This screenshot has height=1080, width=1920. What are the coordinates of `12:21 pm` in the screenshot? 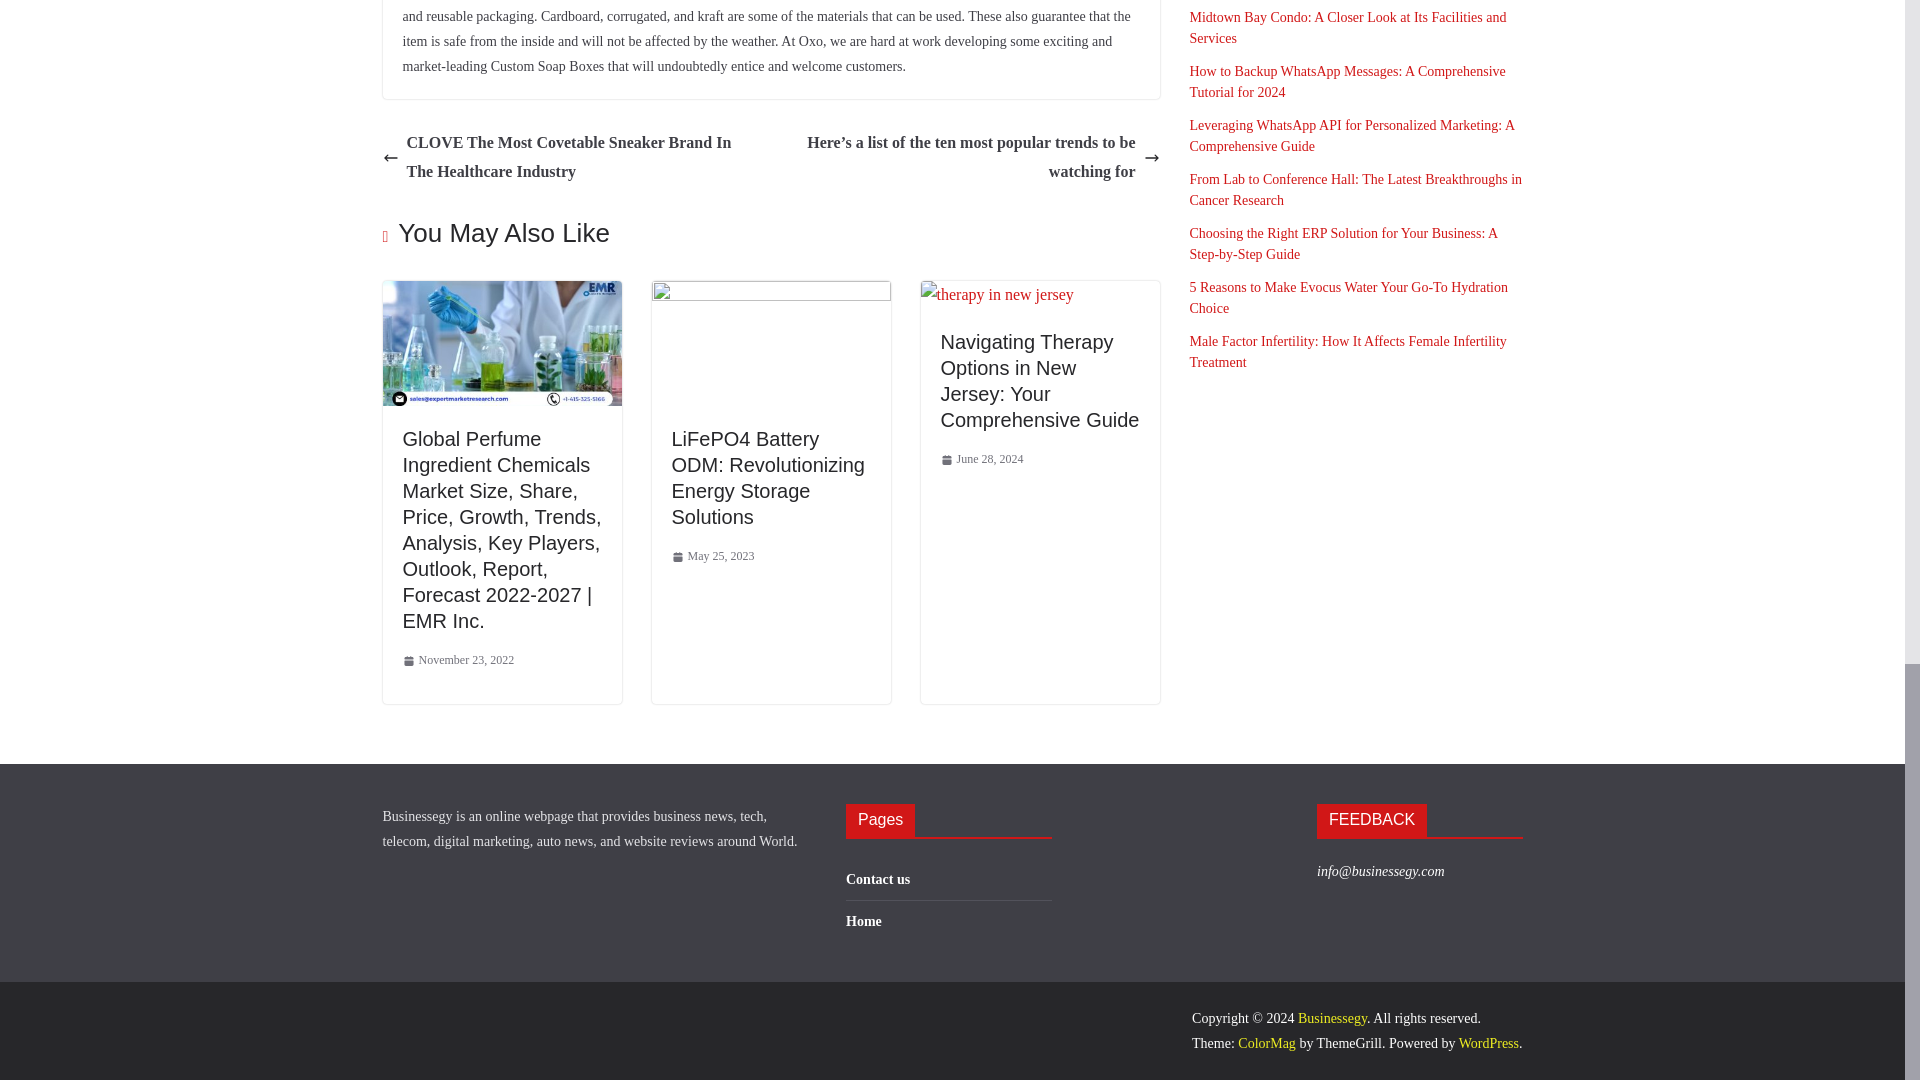 It's located at (458, 660).